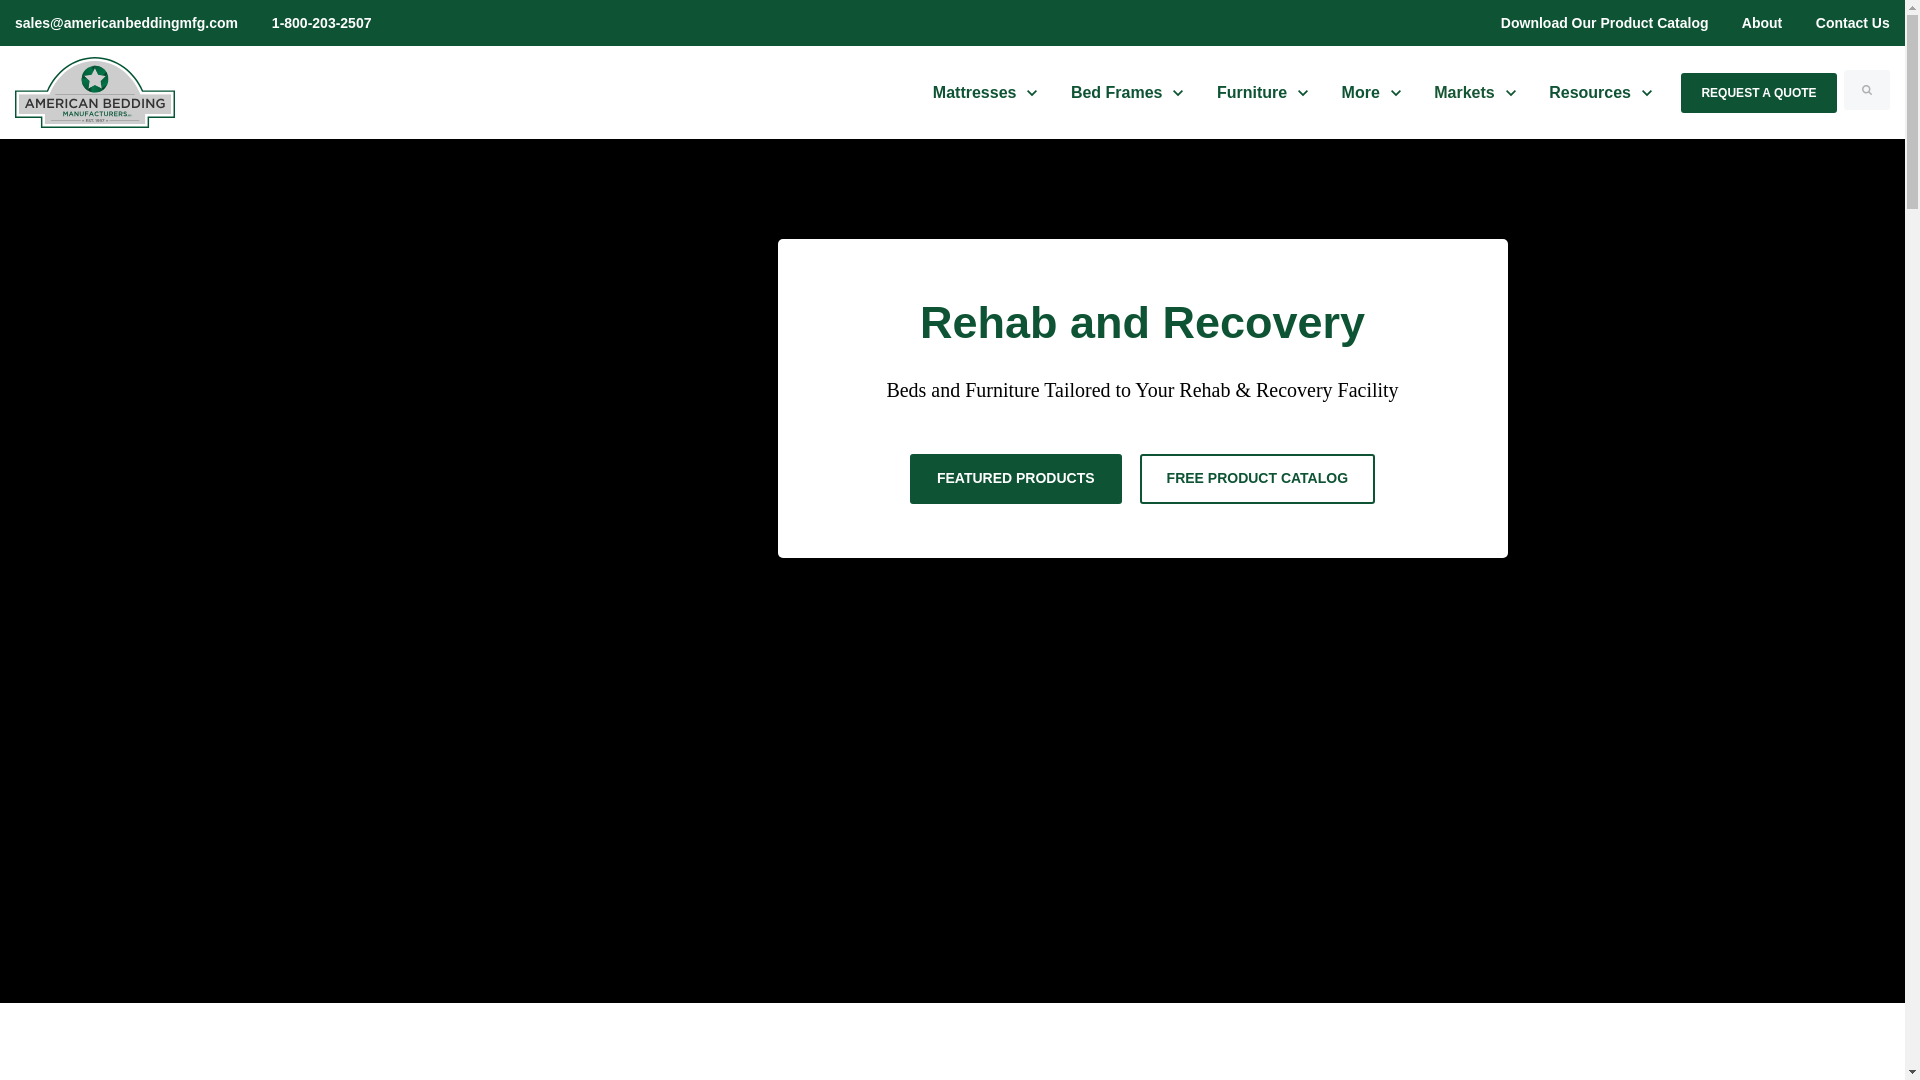  Describe the element at coordinates (1127, 93) in the screenshot. I see `Contact Us` at that location.